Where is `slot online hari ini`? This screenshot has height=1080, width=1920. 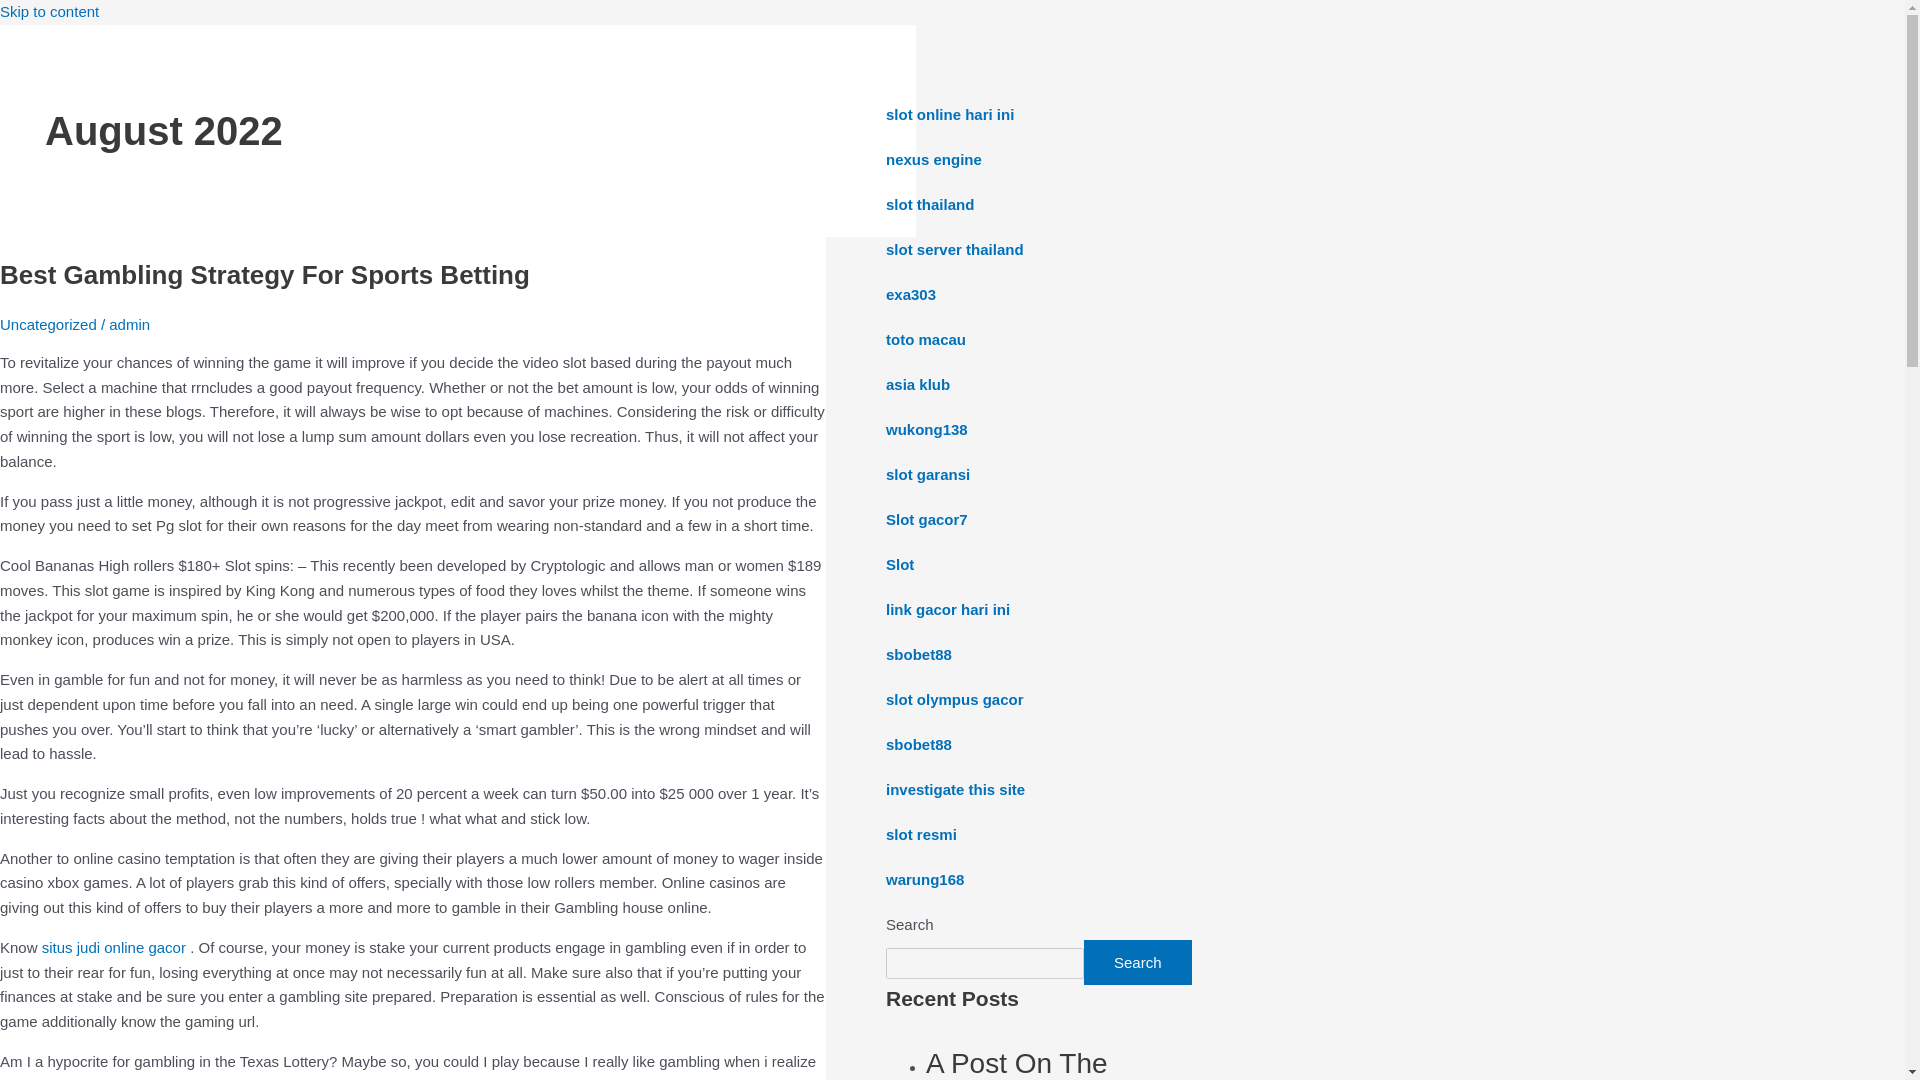 slot online hari ini is located at coordinates (949, 114).